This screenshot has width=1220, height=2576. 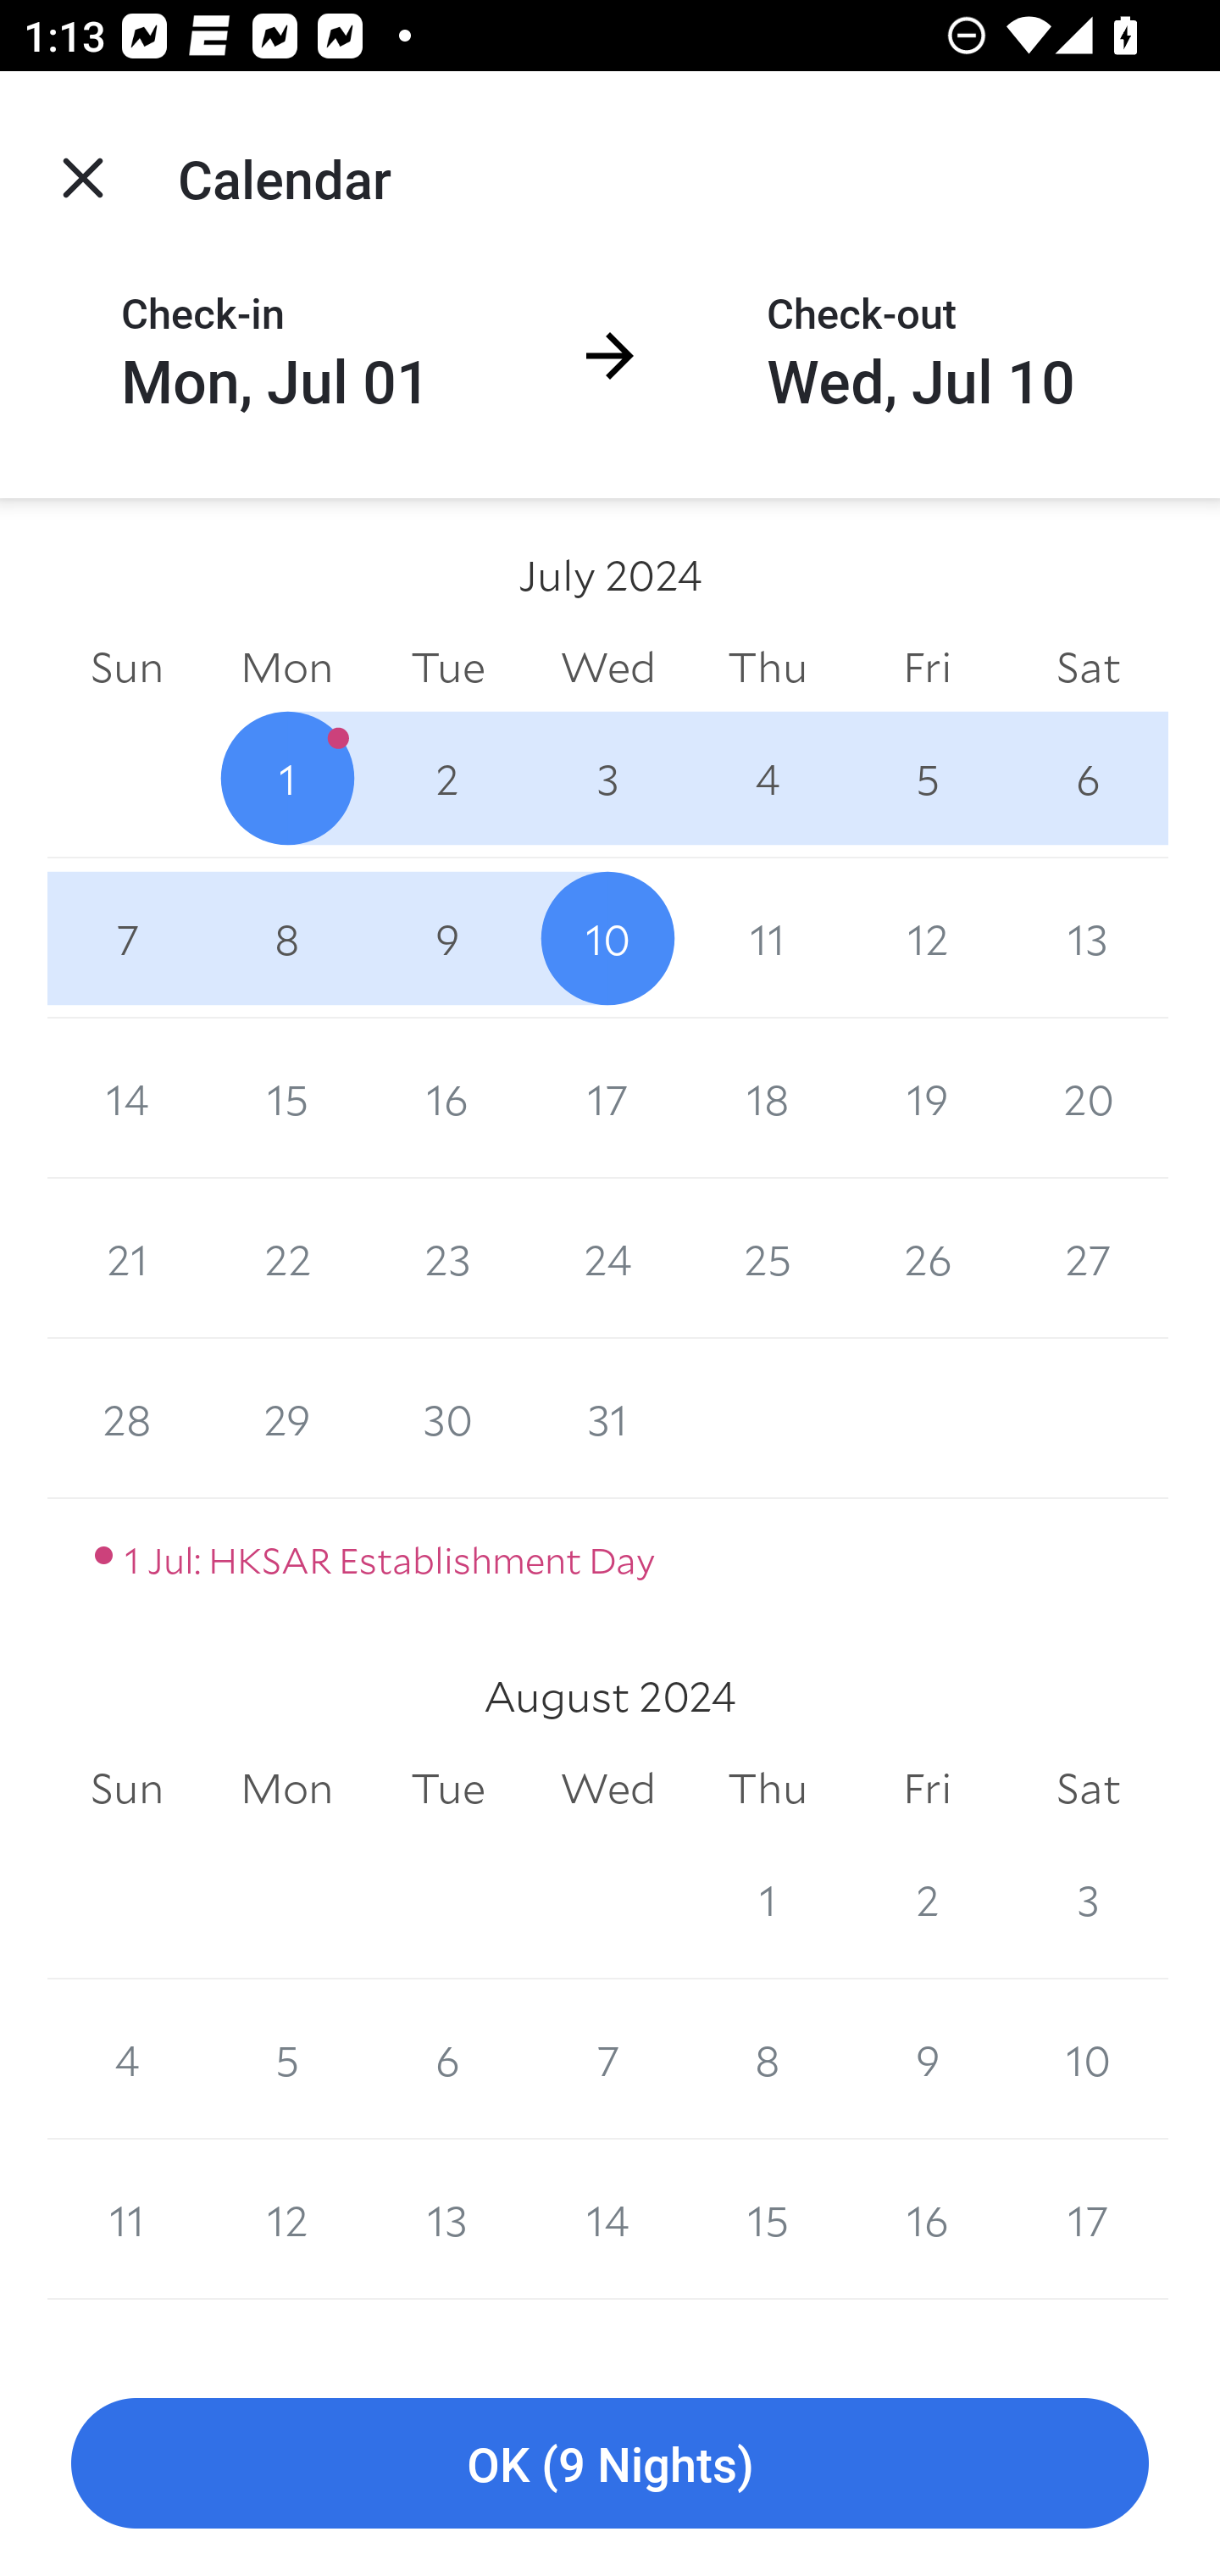 I want to click on 27 27 July 2024, so click(x=1088, y=1259).